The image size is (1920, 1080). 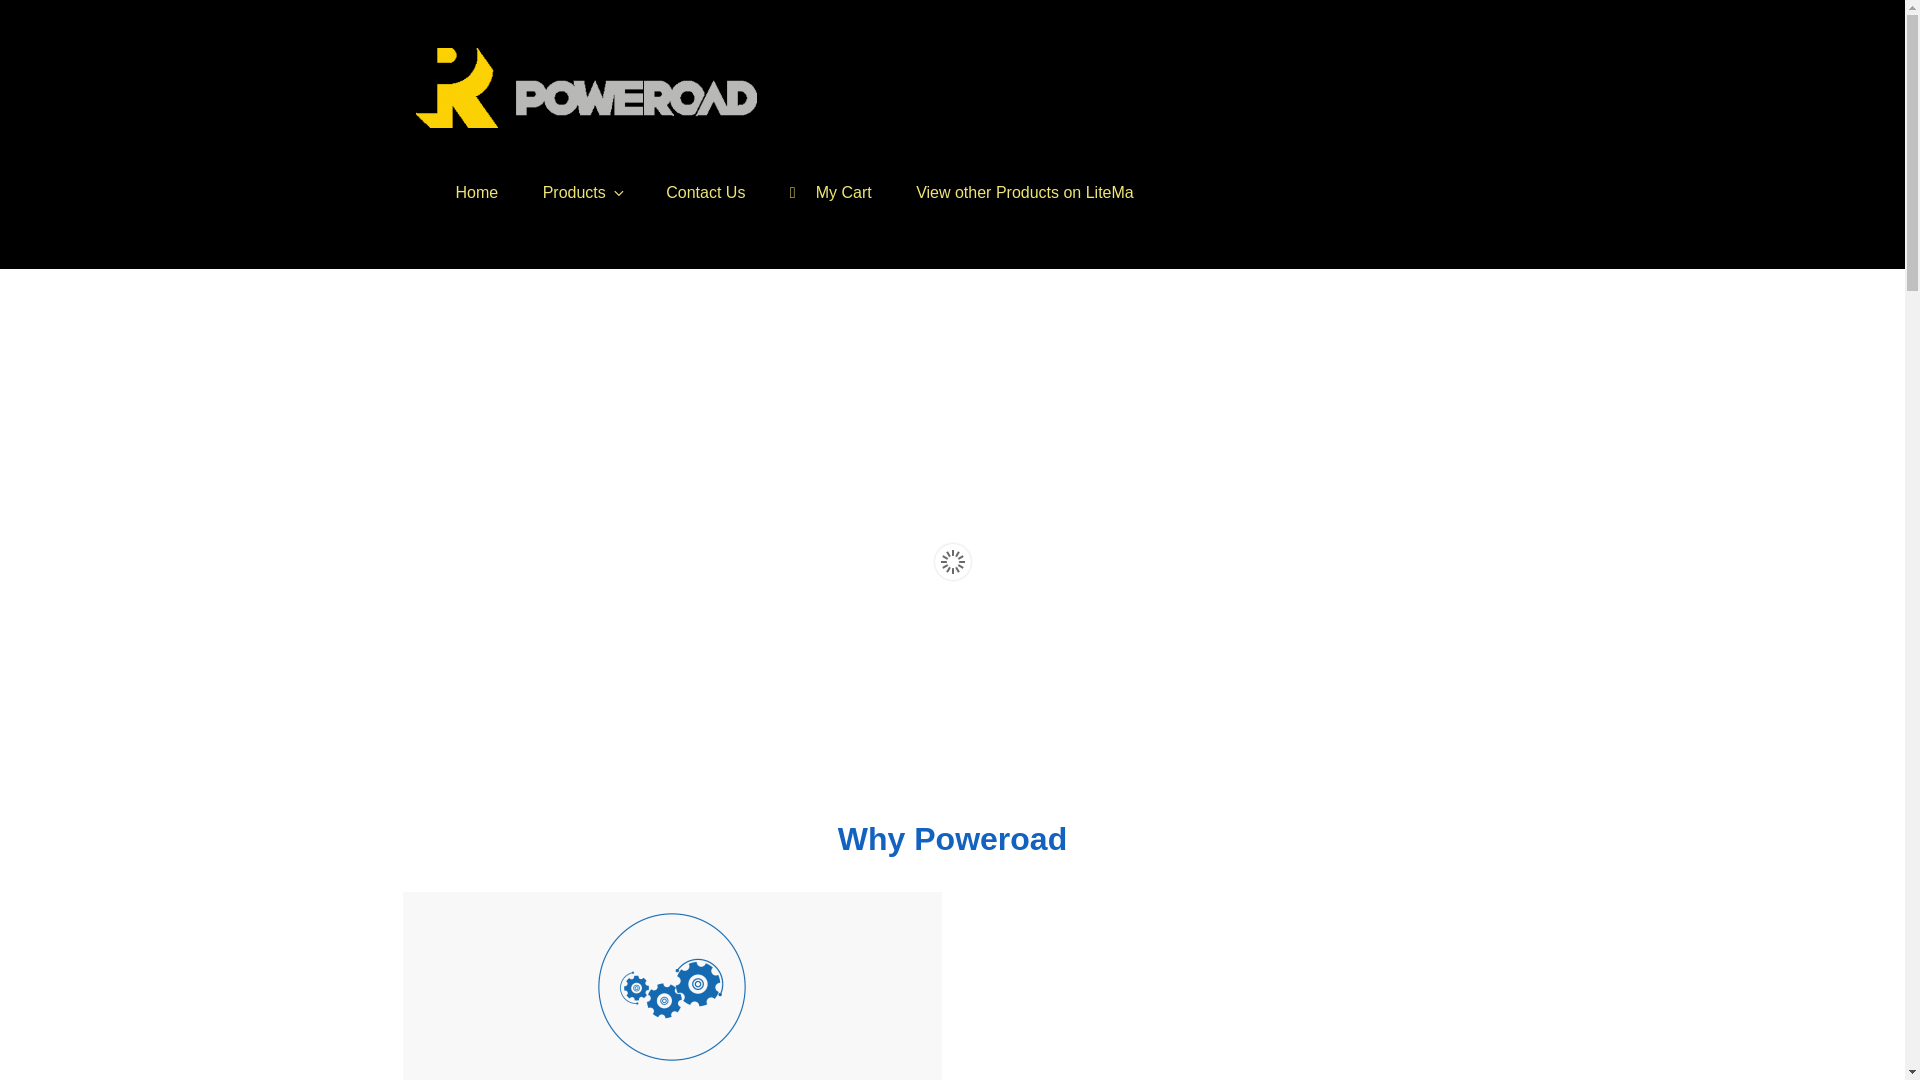 I want to click on My Cart, so click(x=831, y=193).